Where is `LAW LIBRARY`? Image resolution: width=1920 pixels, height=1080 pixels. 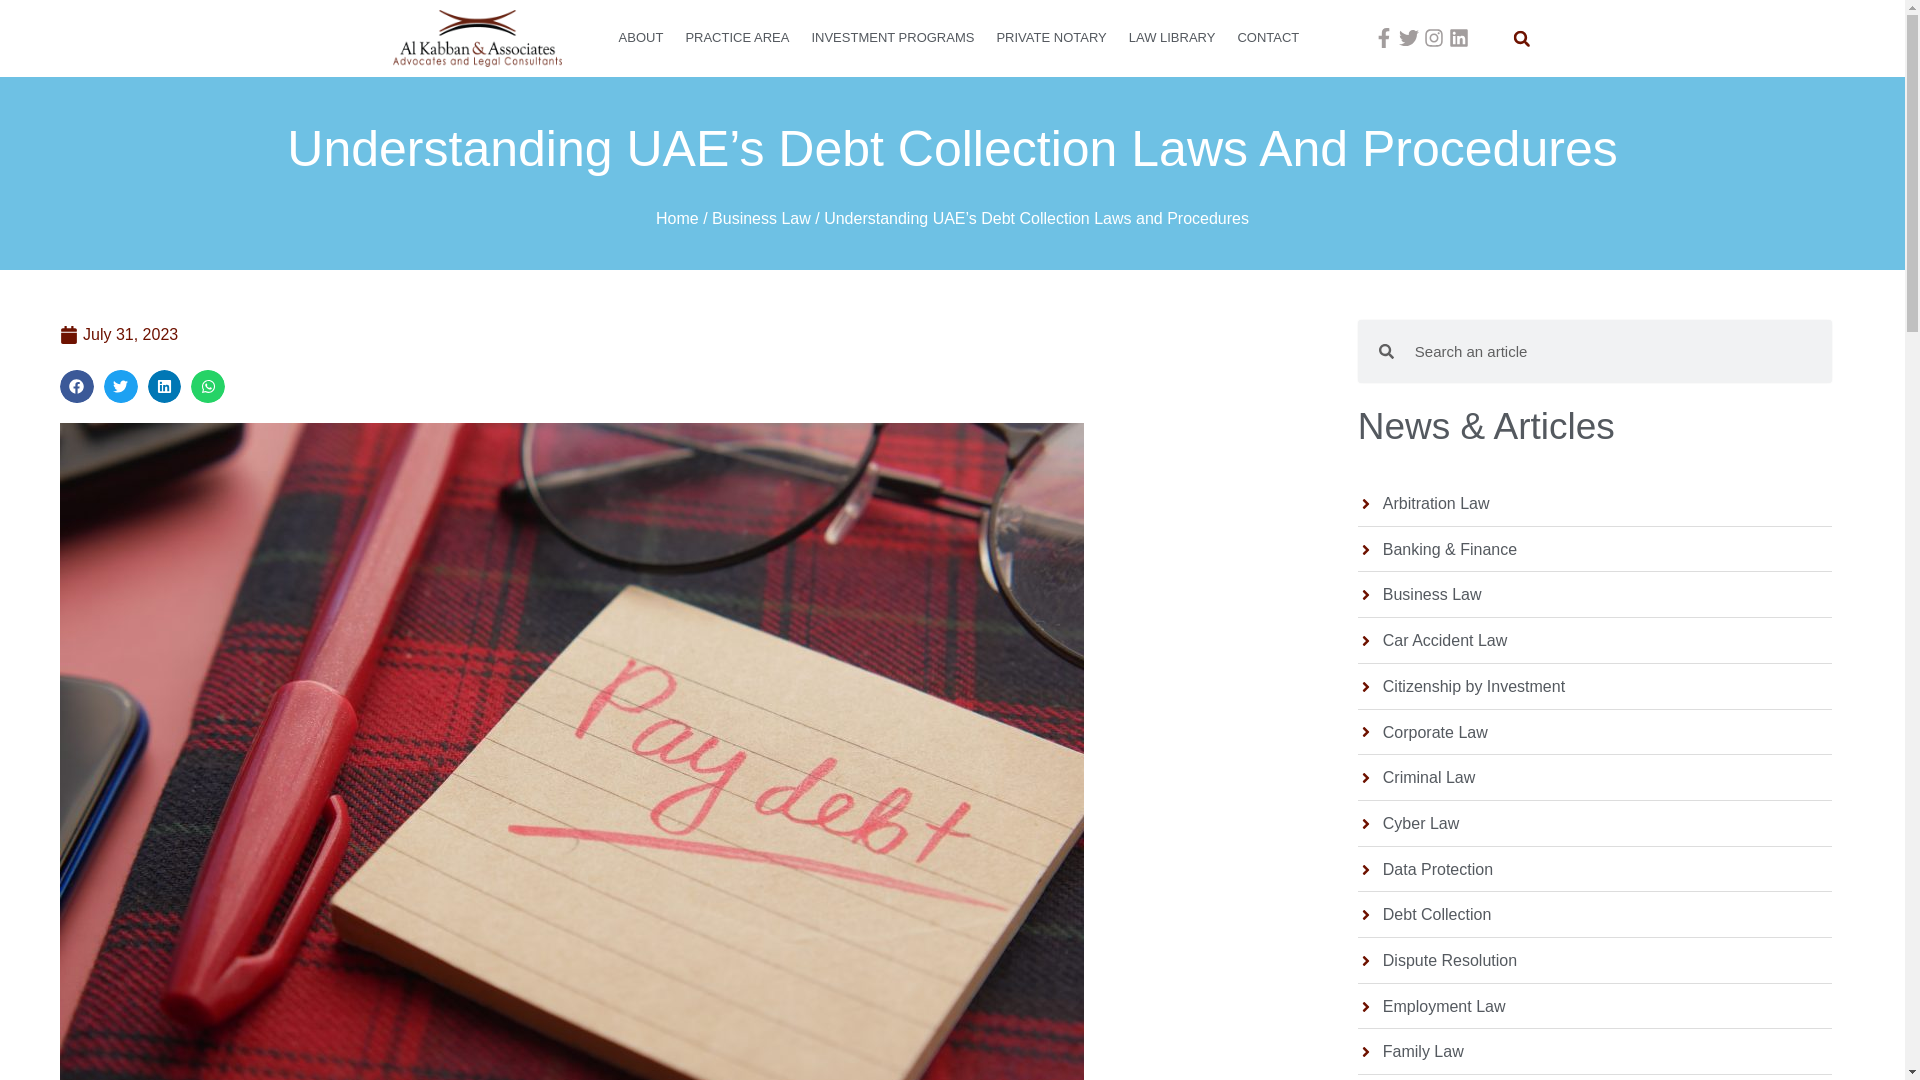 LAW LIBRARY is located at coordinates (1172, 38).